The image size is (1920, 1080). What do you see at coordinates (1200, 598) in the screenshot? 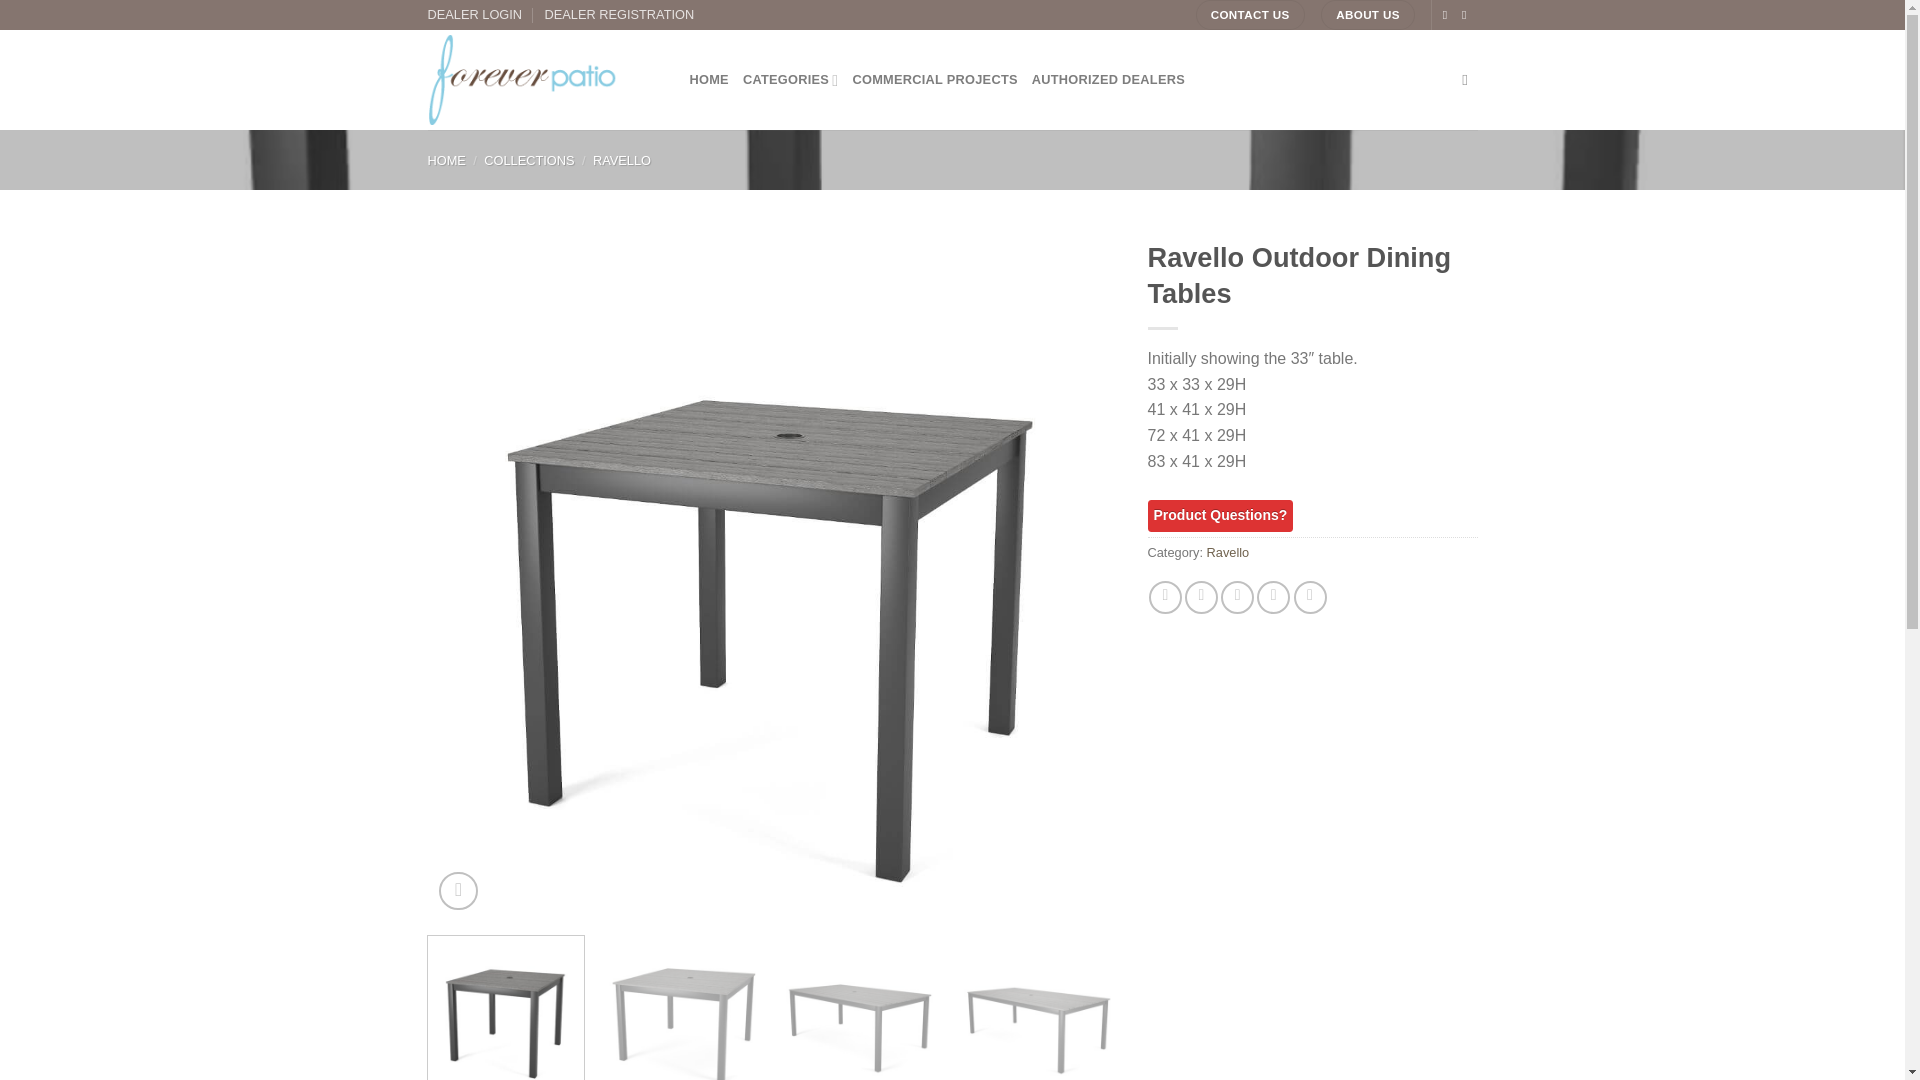
I see `Share on Twitter` at bounding box center [1200, 598].